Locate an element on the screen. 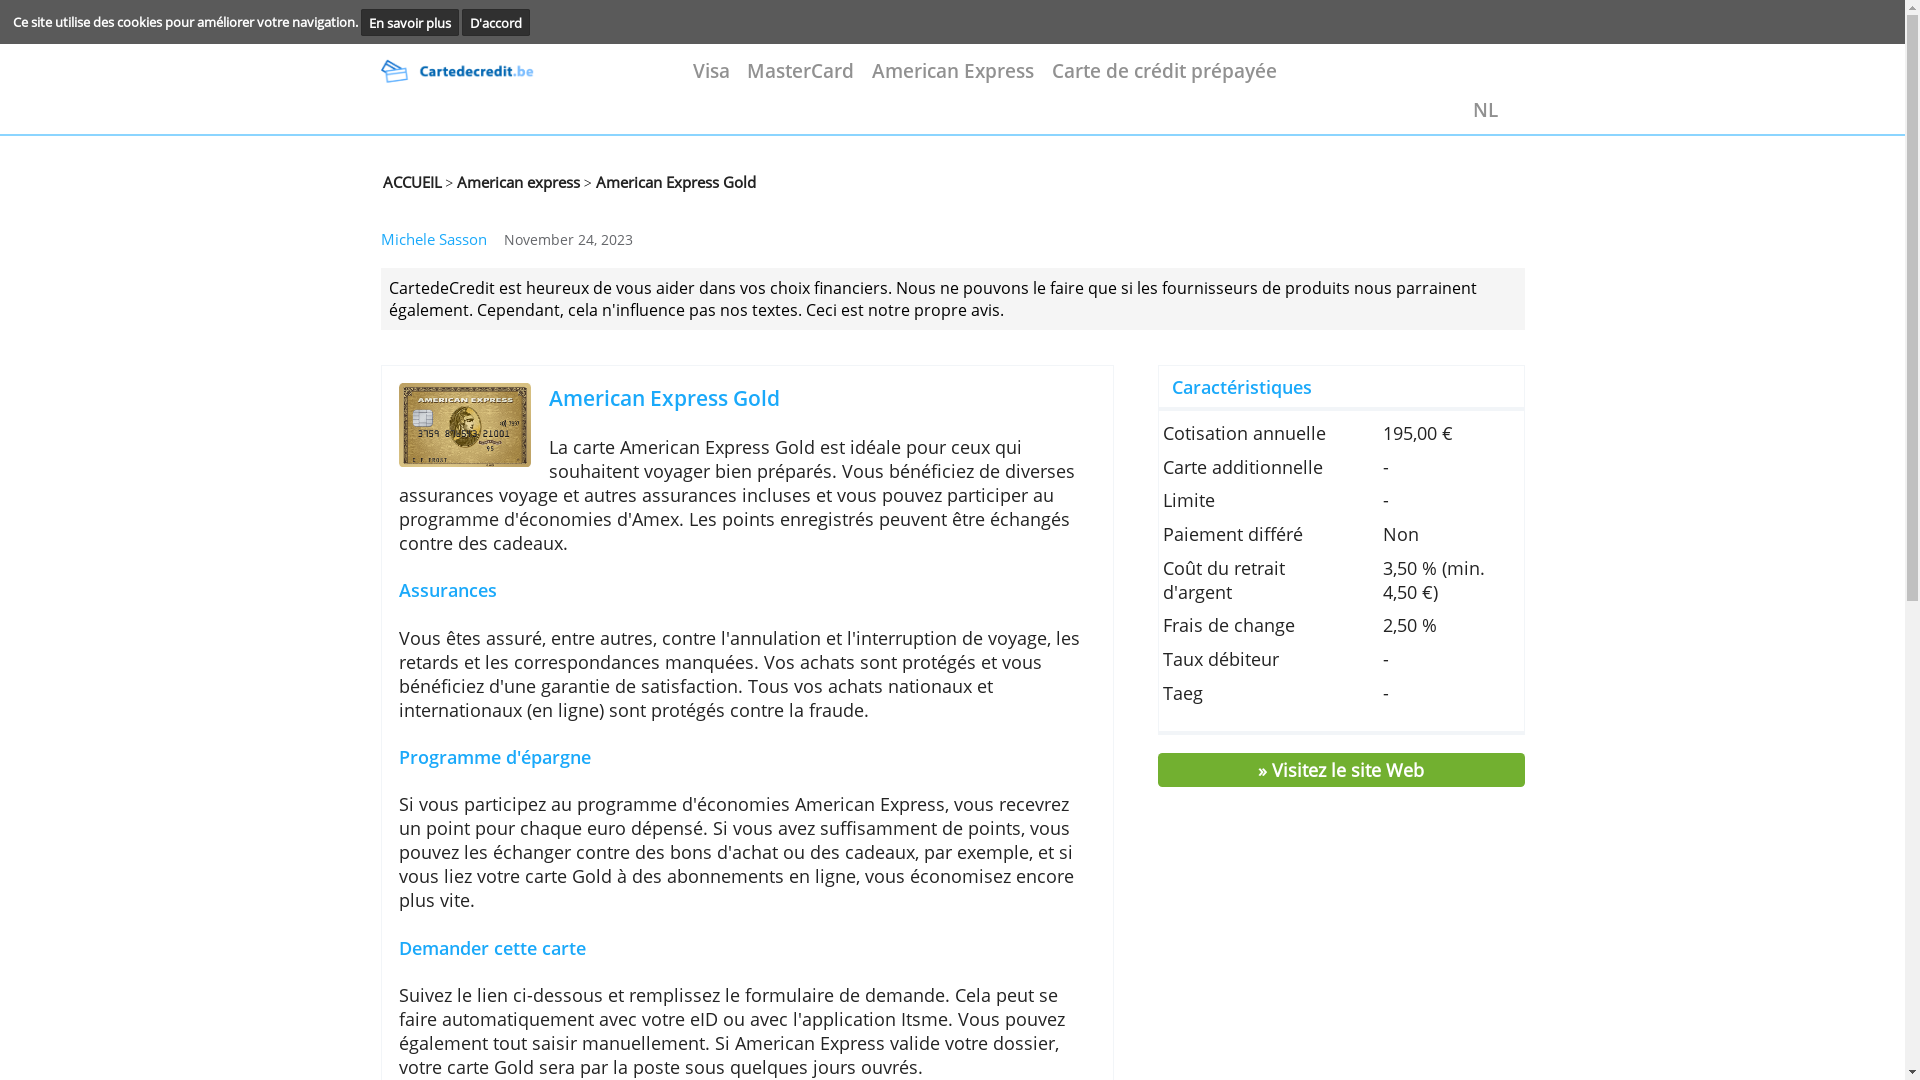  En savoir plus is located at coordinates (466, 26).